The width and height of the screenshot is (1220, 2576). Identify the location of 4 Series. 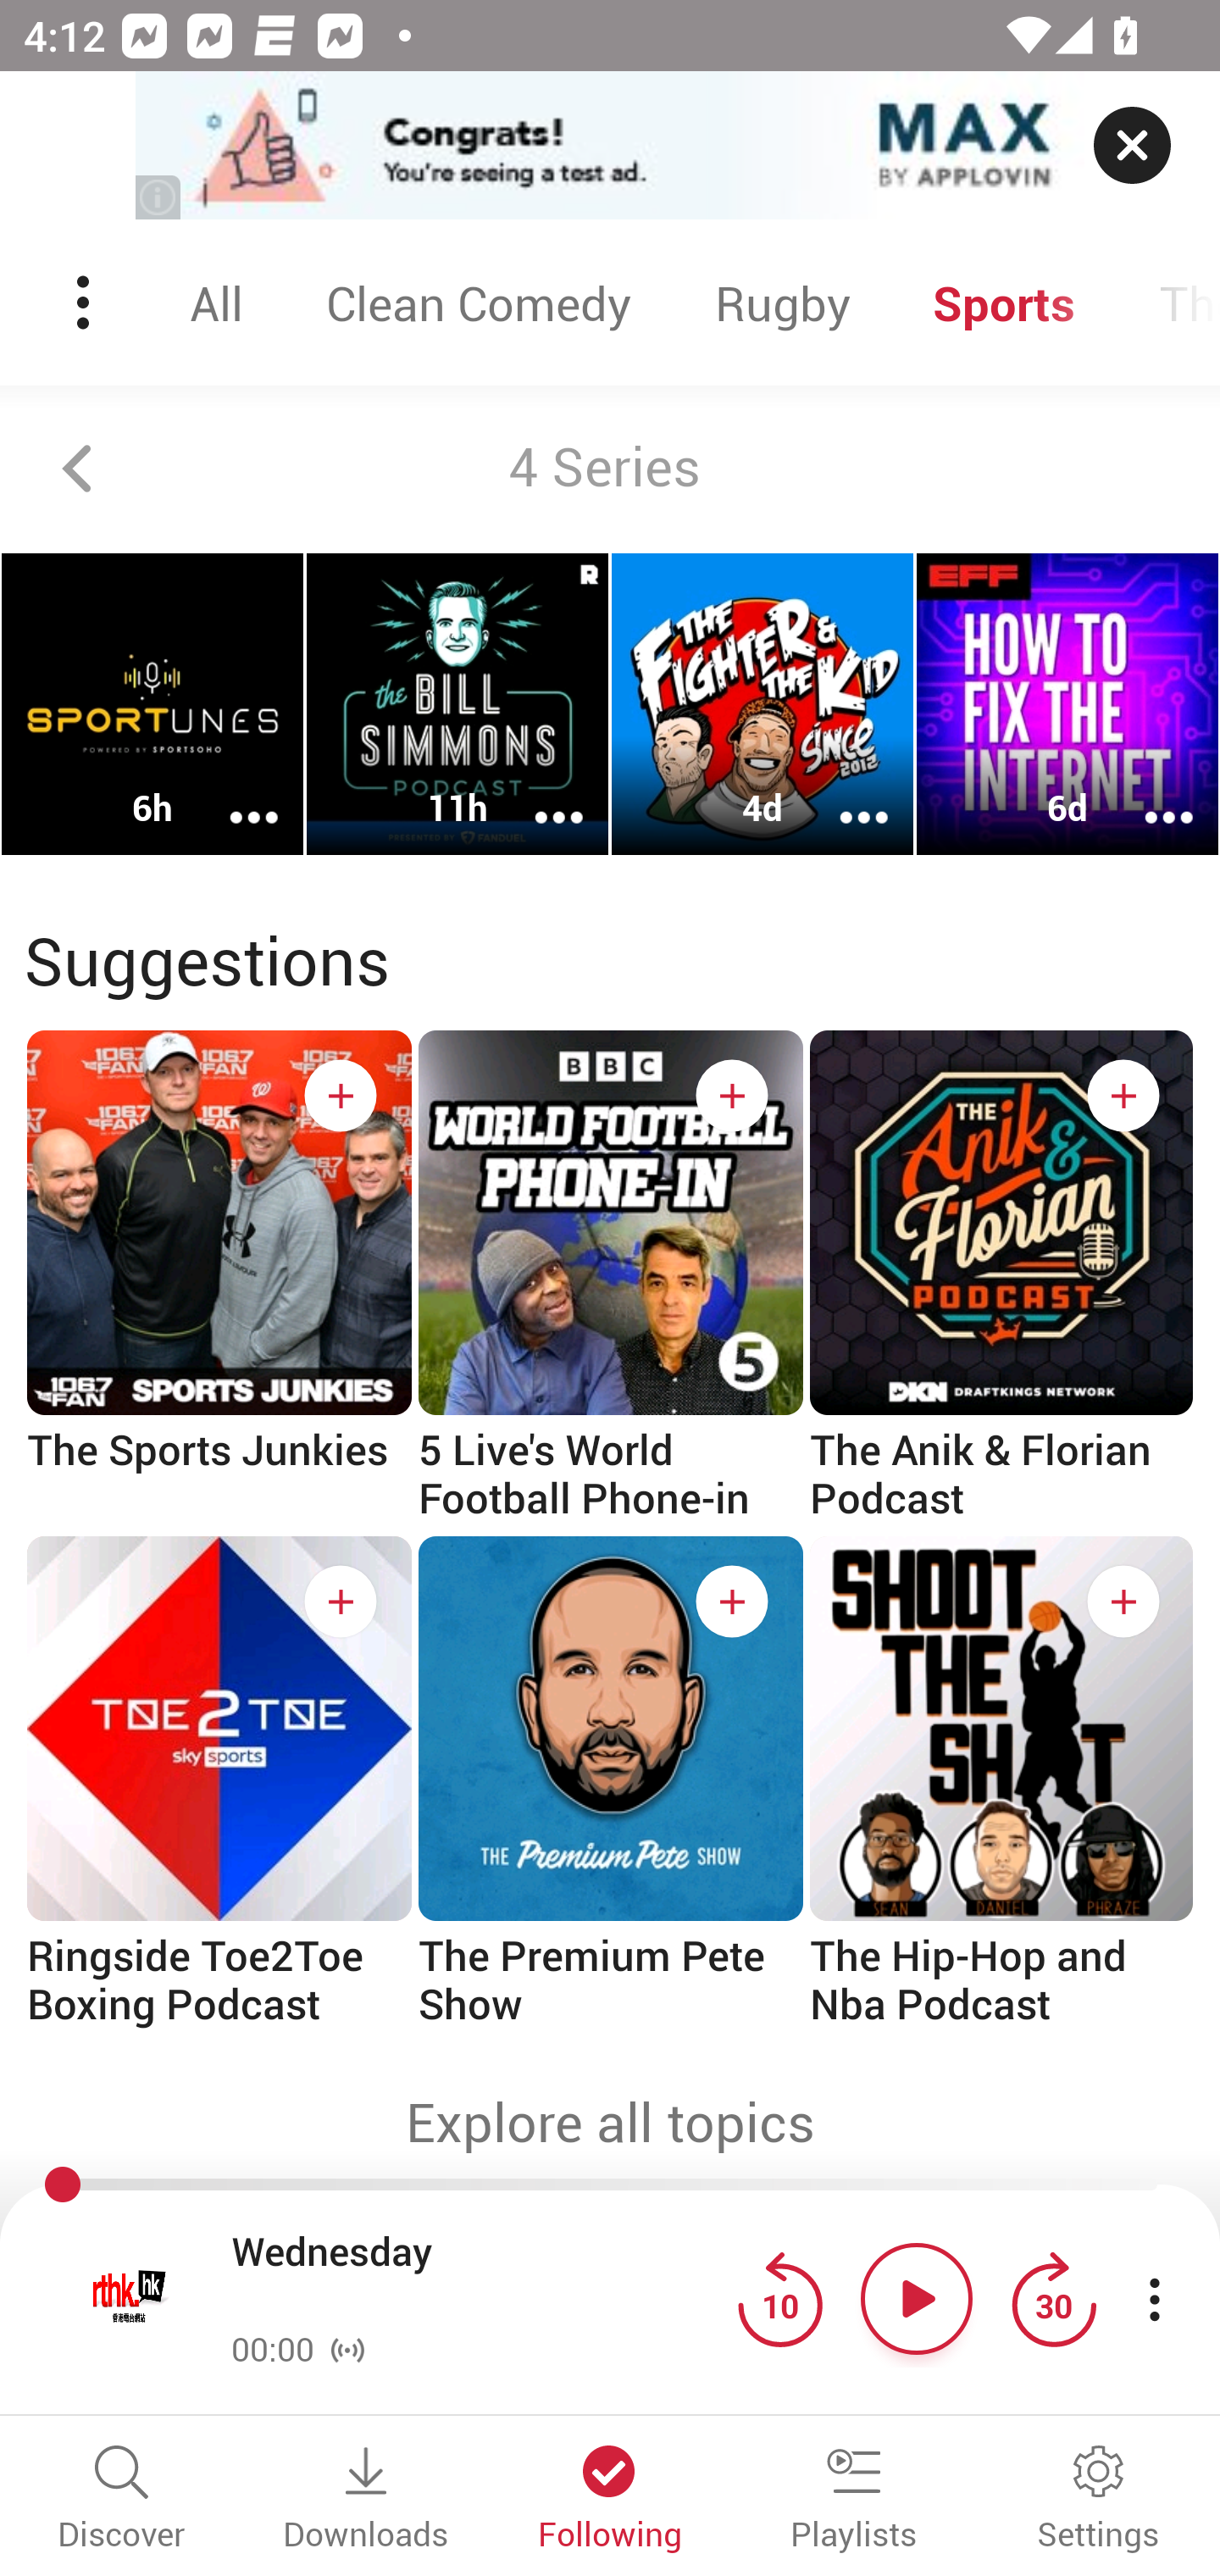
(610, 469).